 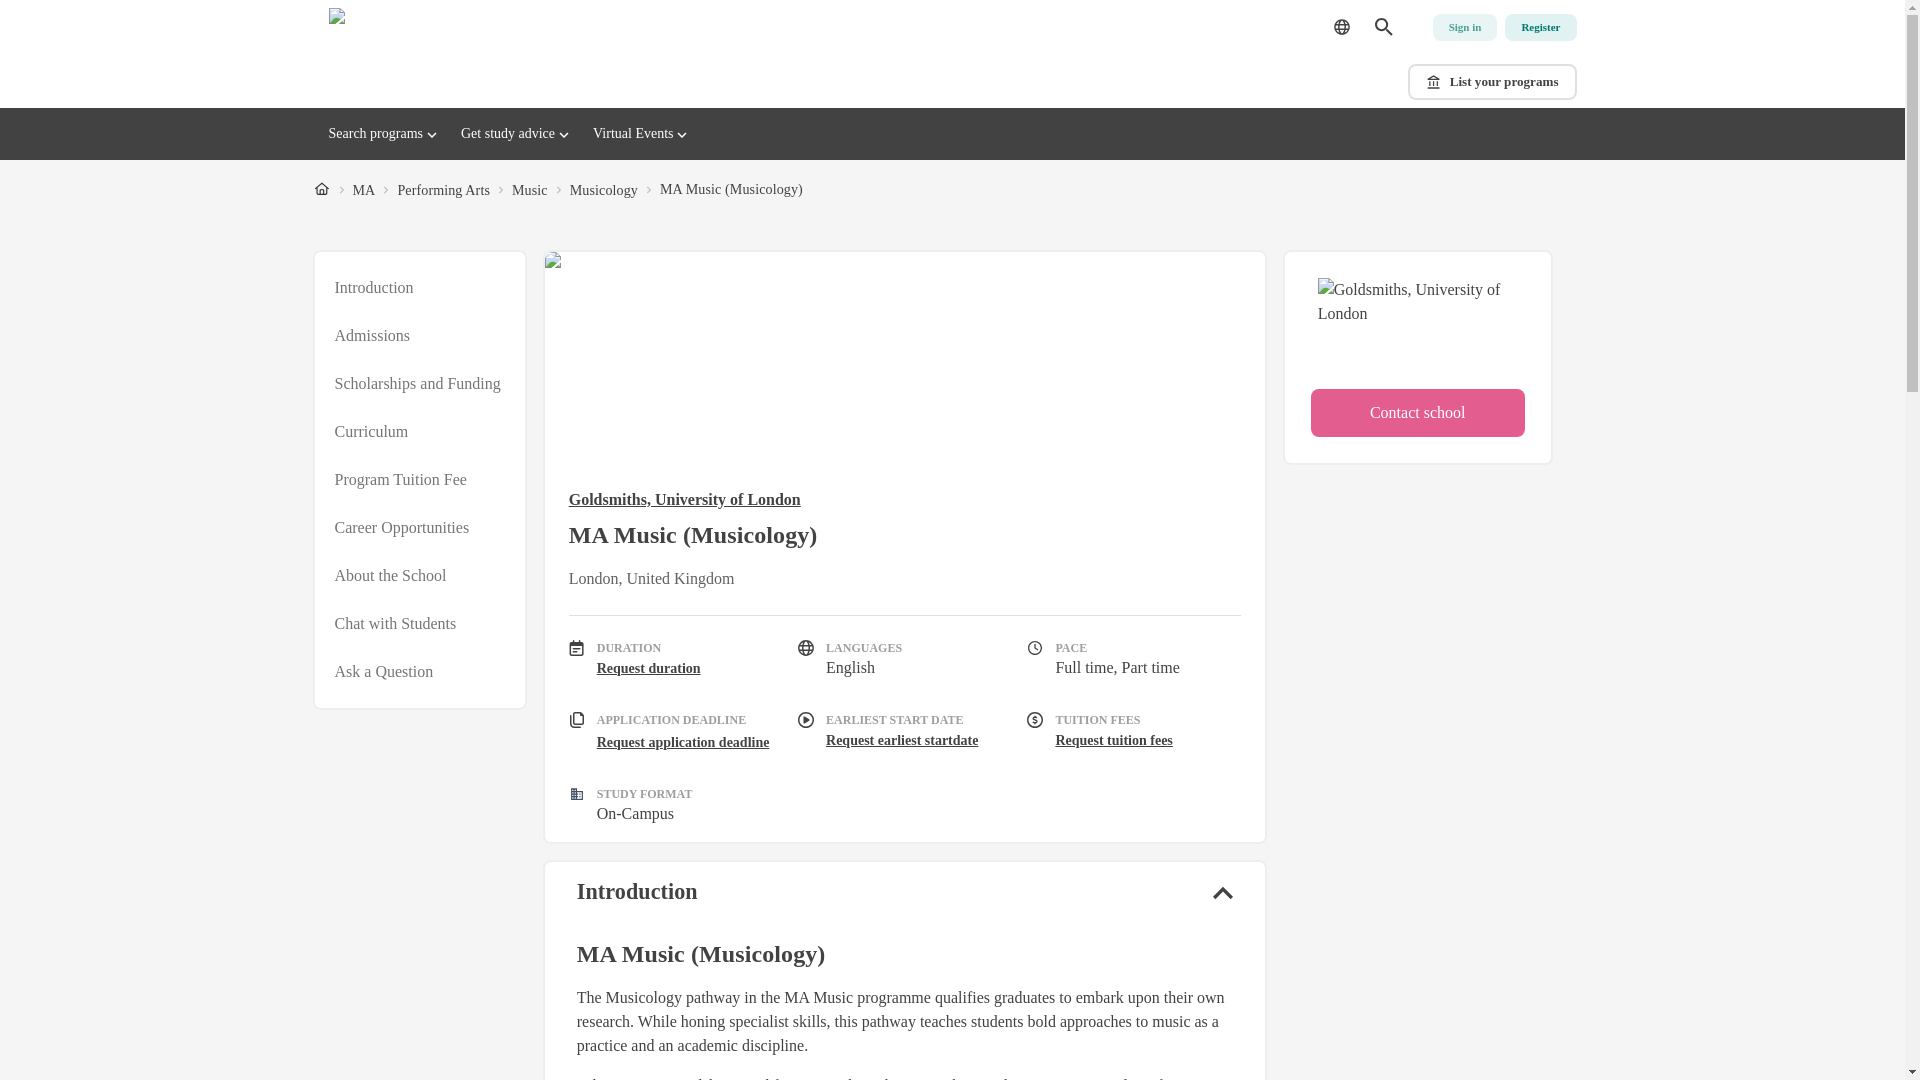 I want to click on Career Opportunities, so click(x=401, y=528).